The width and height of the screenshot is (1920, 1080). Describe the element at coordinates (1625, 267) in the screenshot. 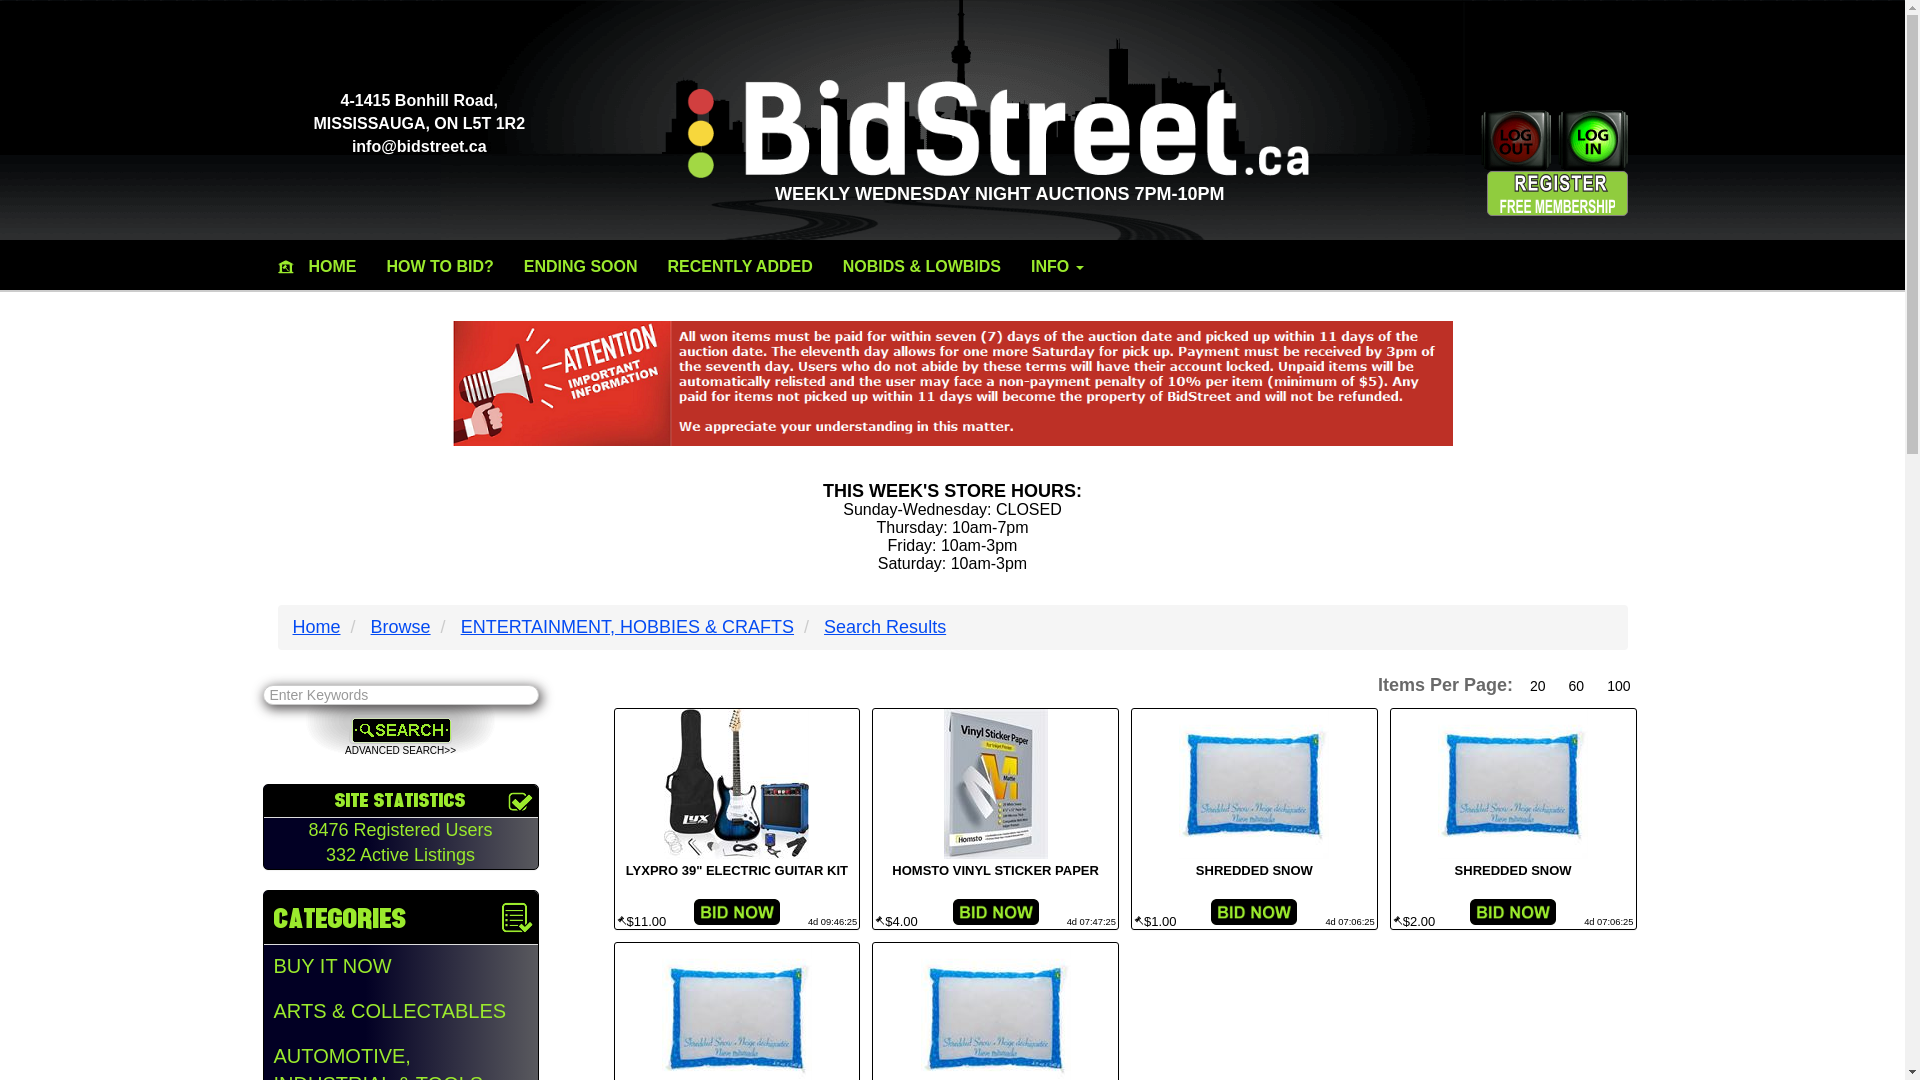

I see ` ` at that location.